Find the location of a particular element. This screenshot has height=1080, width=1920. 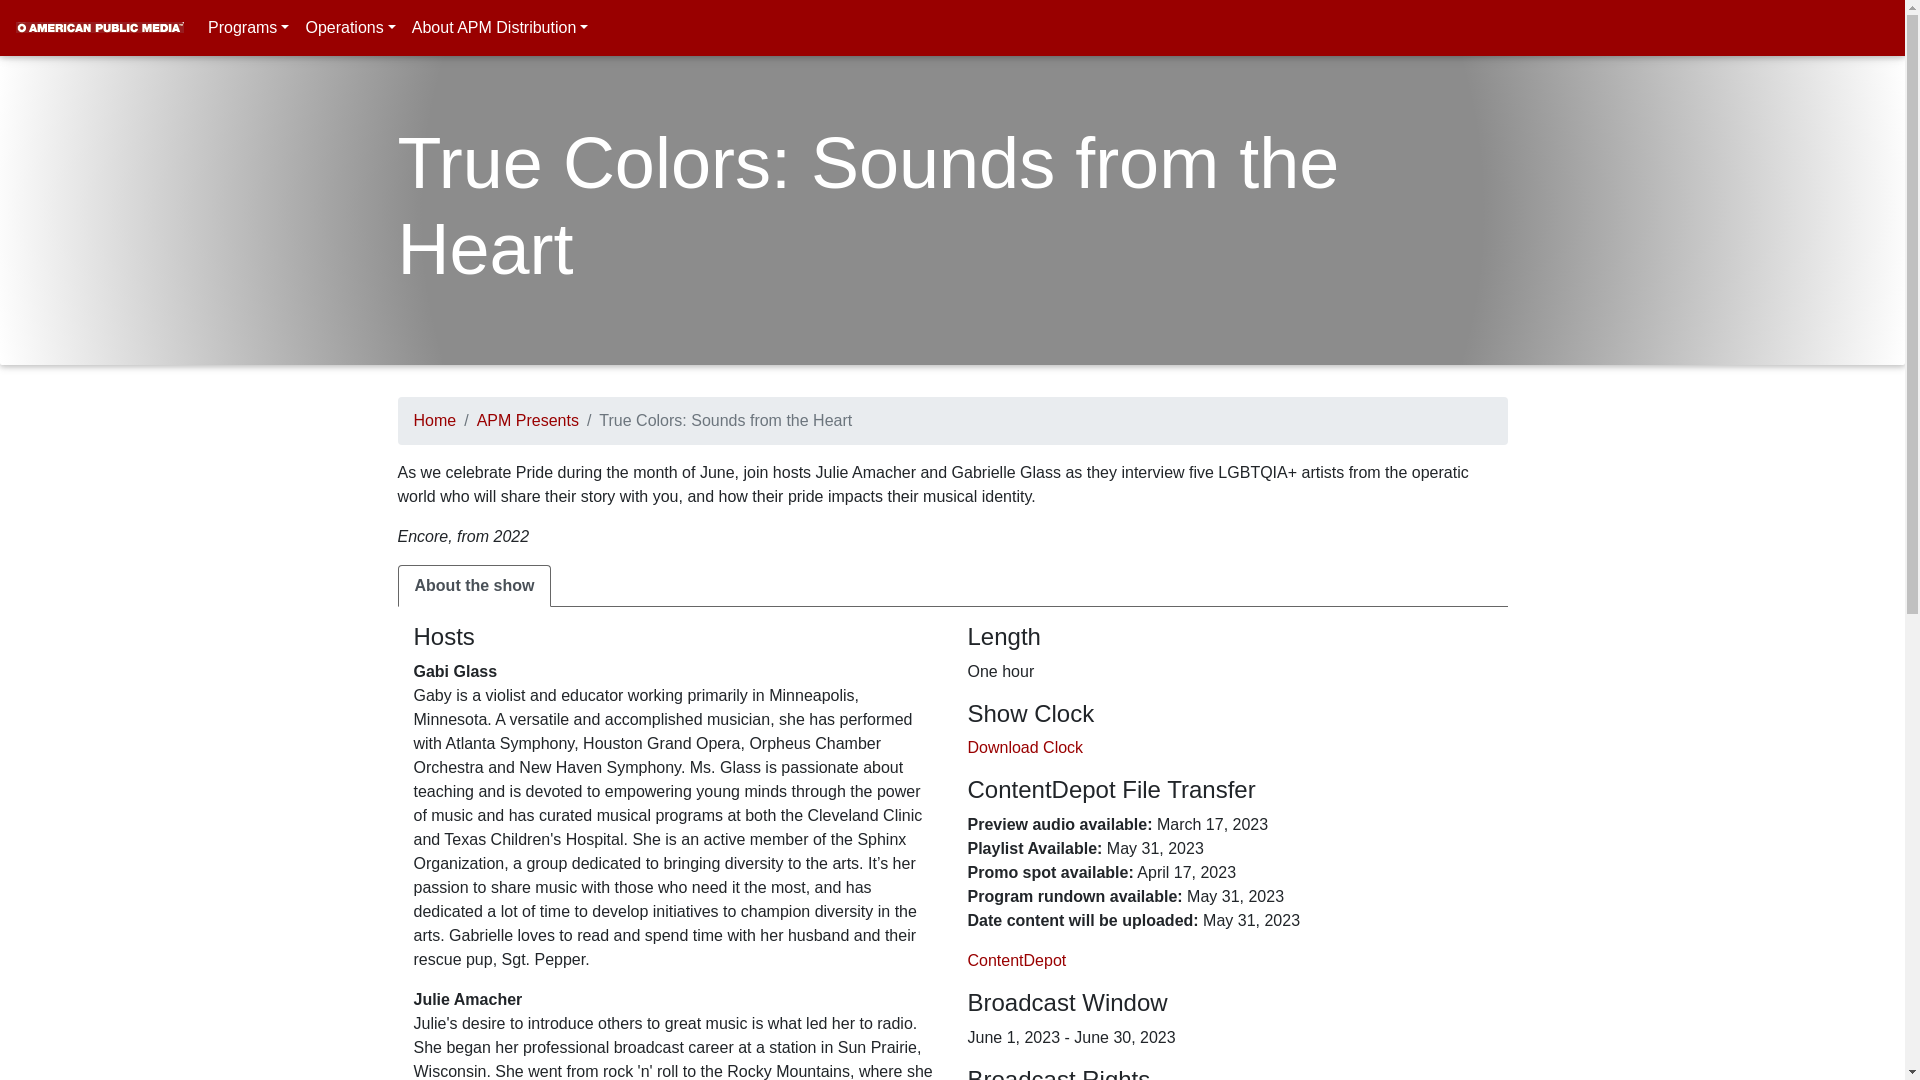

ContentDepot is located at coordinates (1017, 960).